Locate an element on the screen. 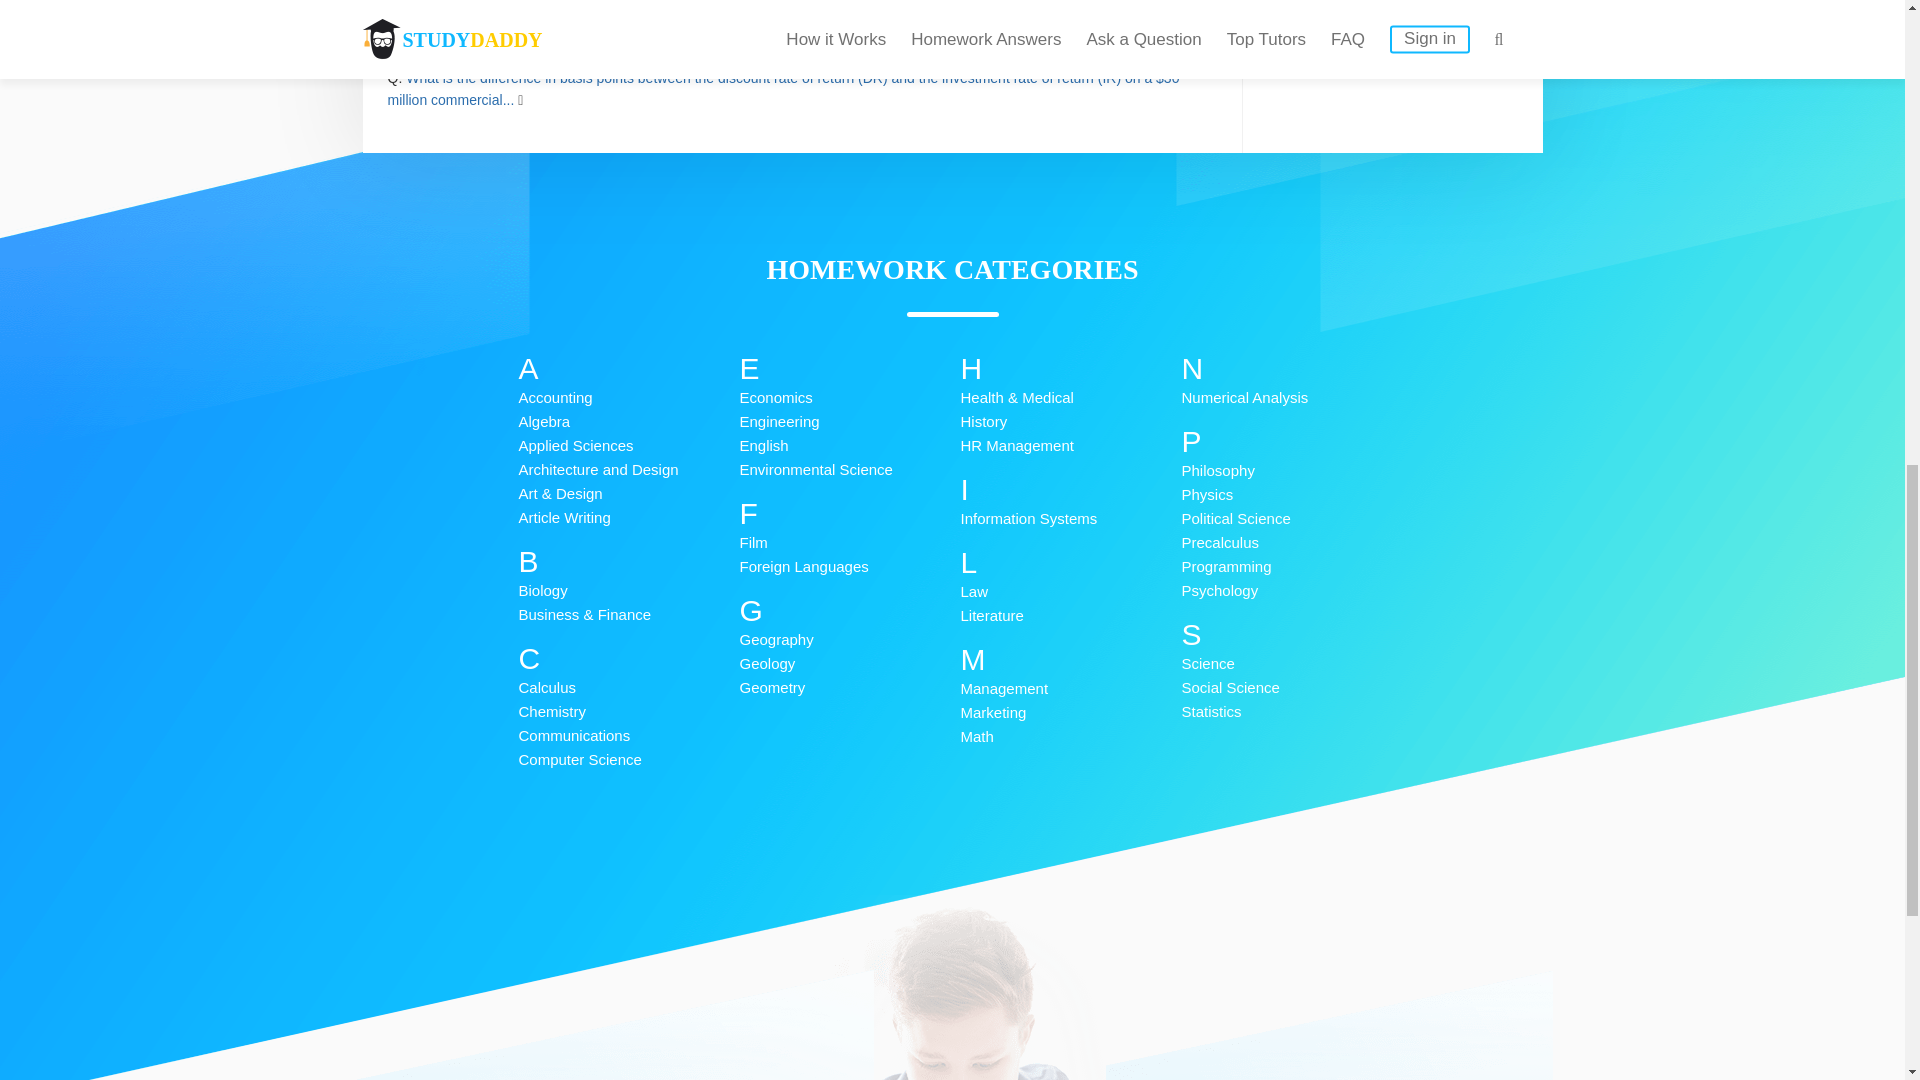  Architecture and Design is located at coordinates (628, 469).